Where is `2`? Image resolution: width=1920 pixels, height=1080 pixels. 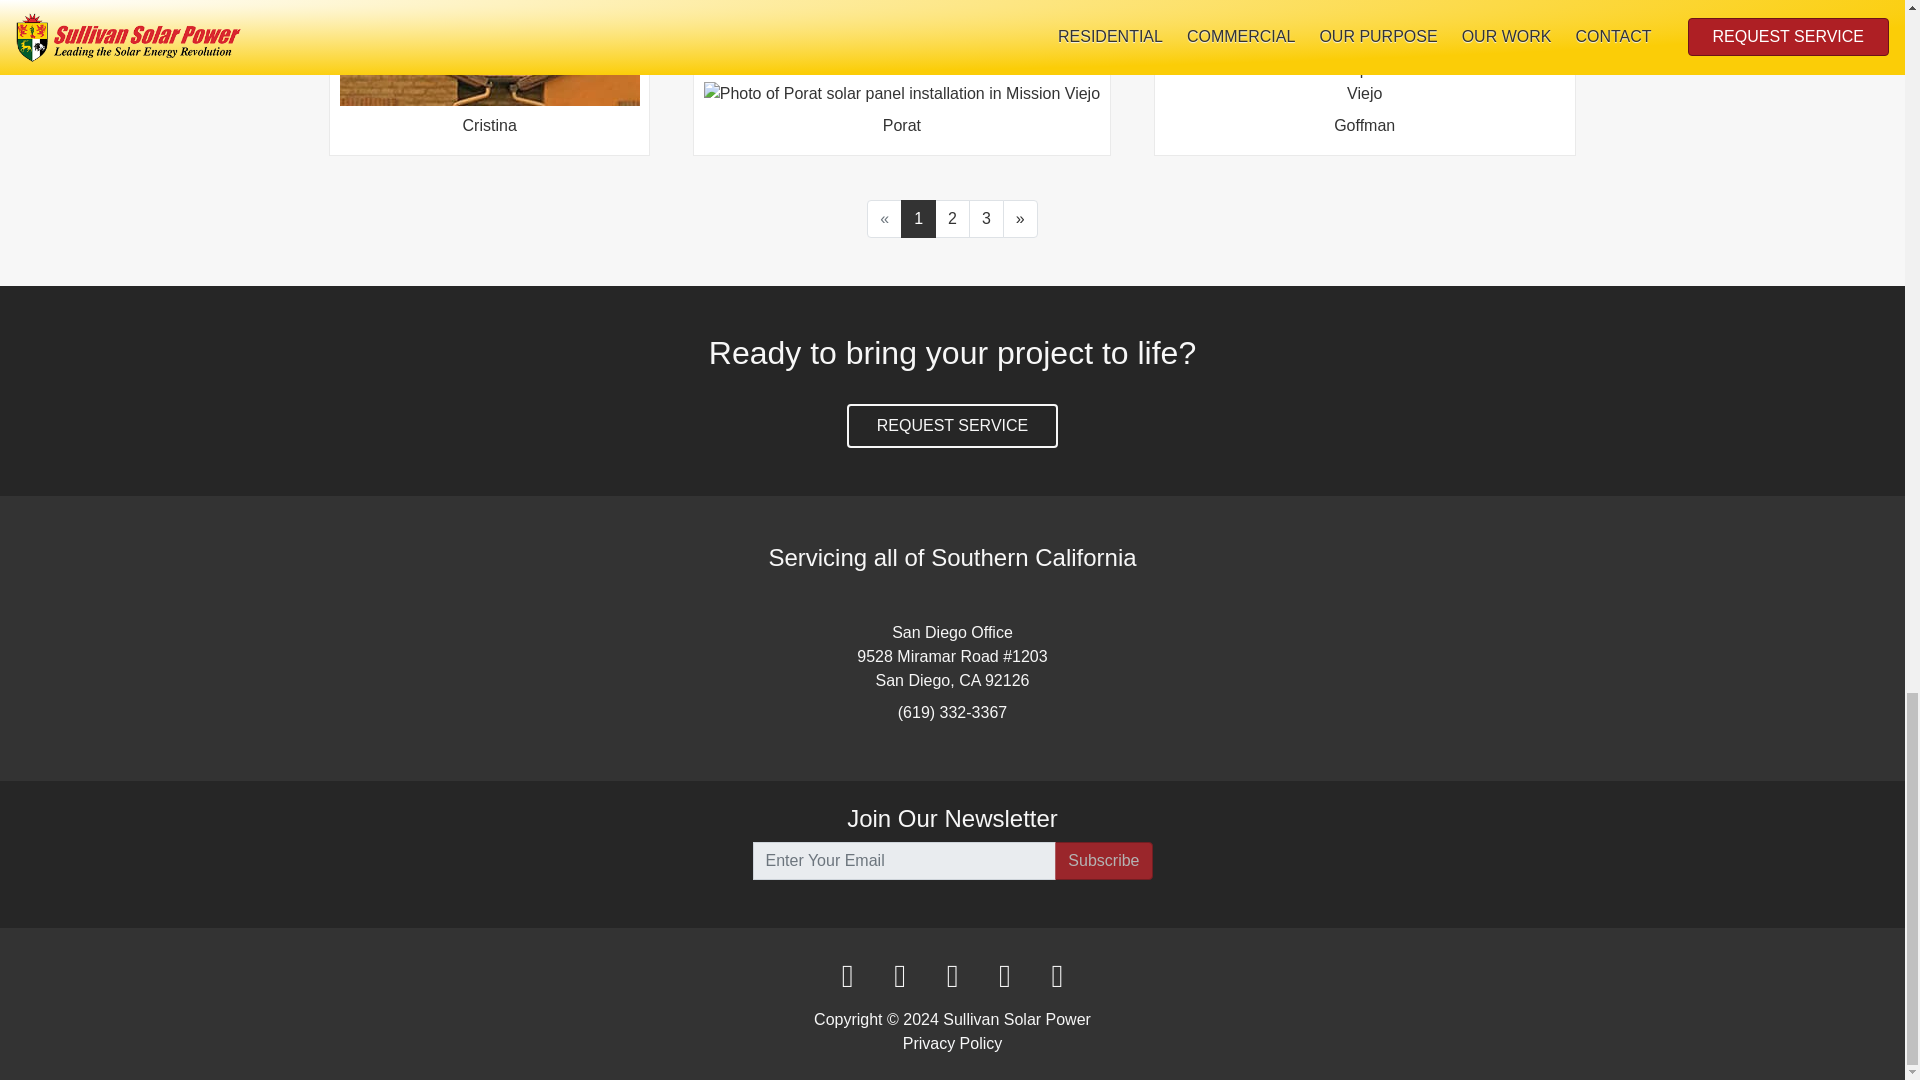
2 is located at coordinates (952, 218).